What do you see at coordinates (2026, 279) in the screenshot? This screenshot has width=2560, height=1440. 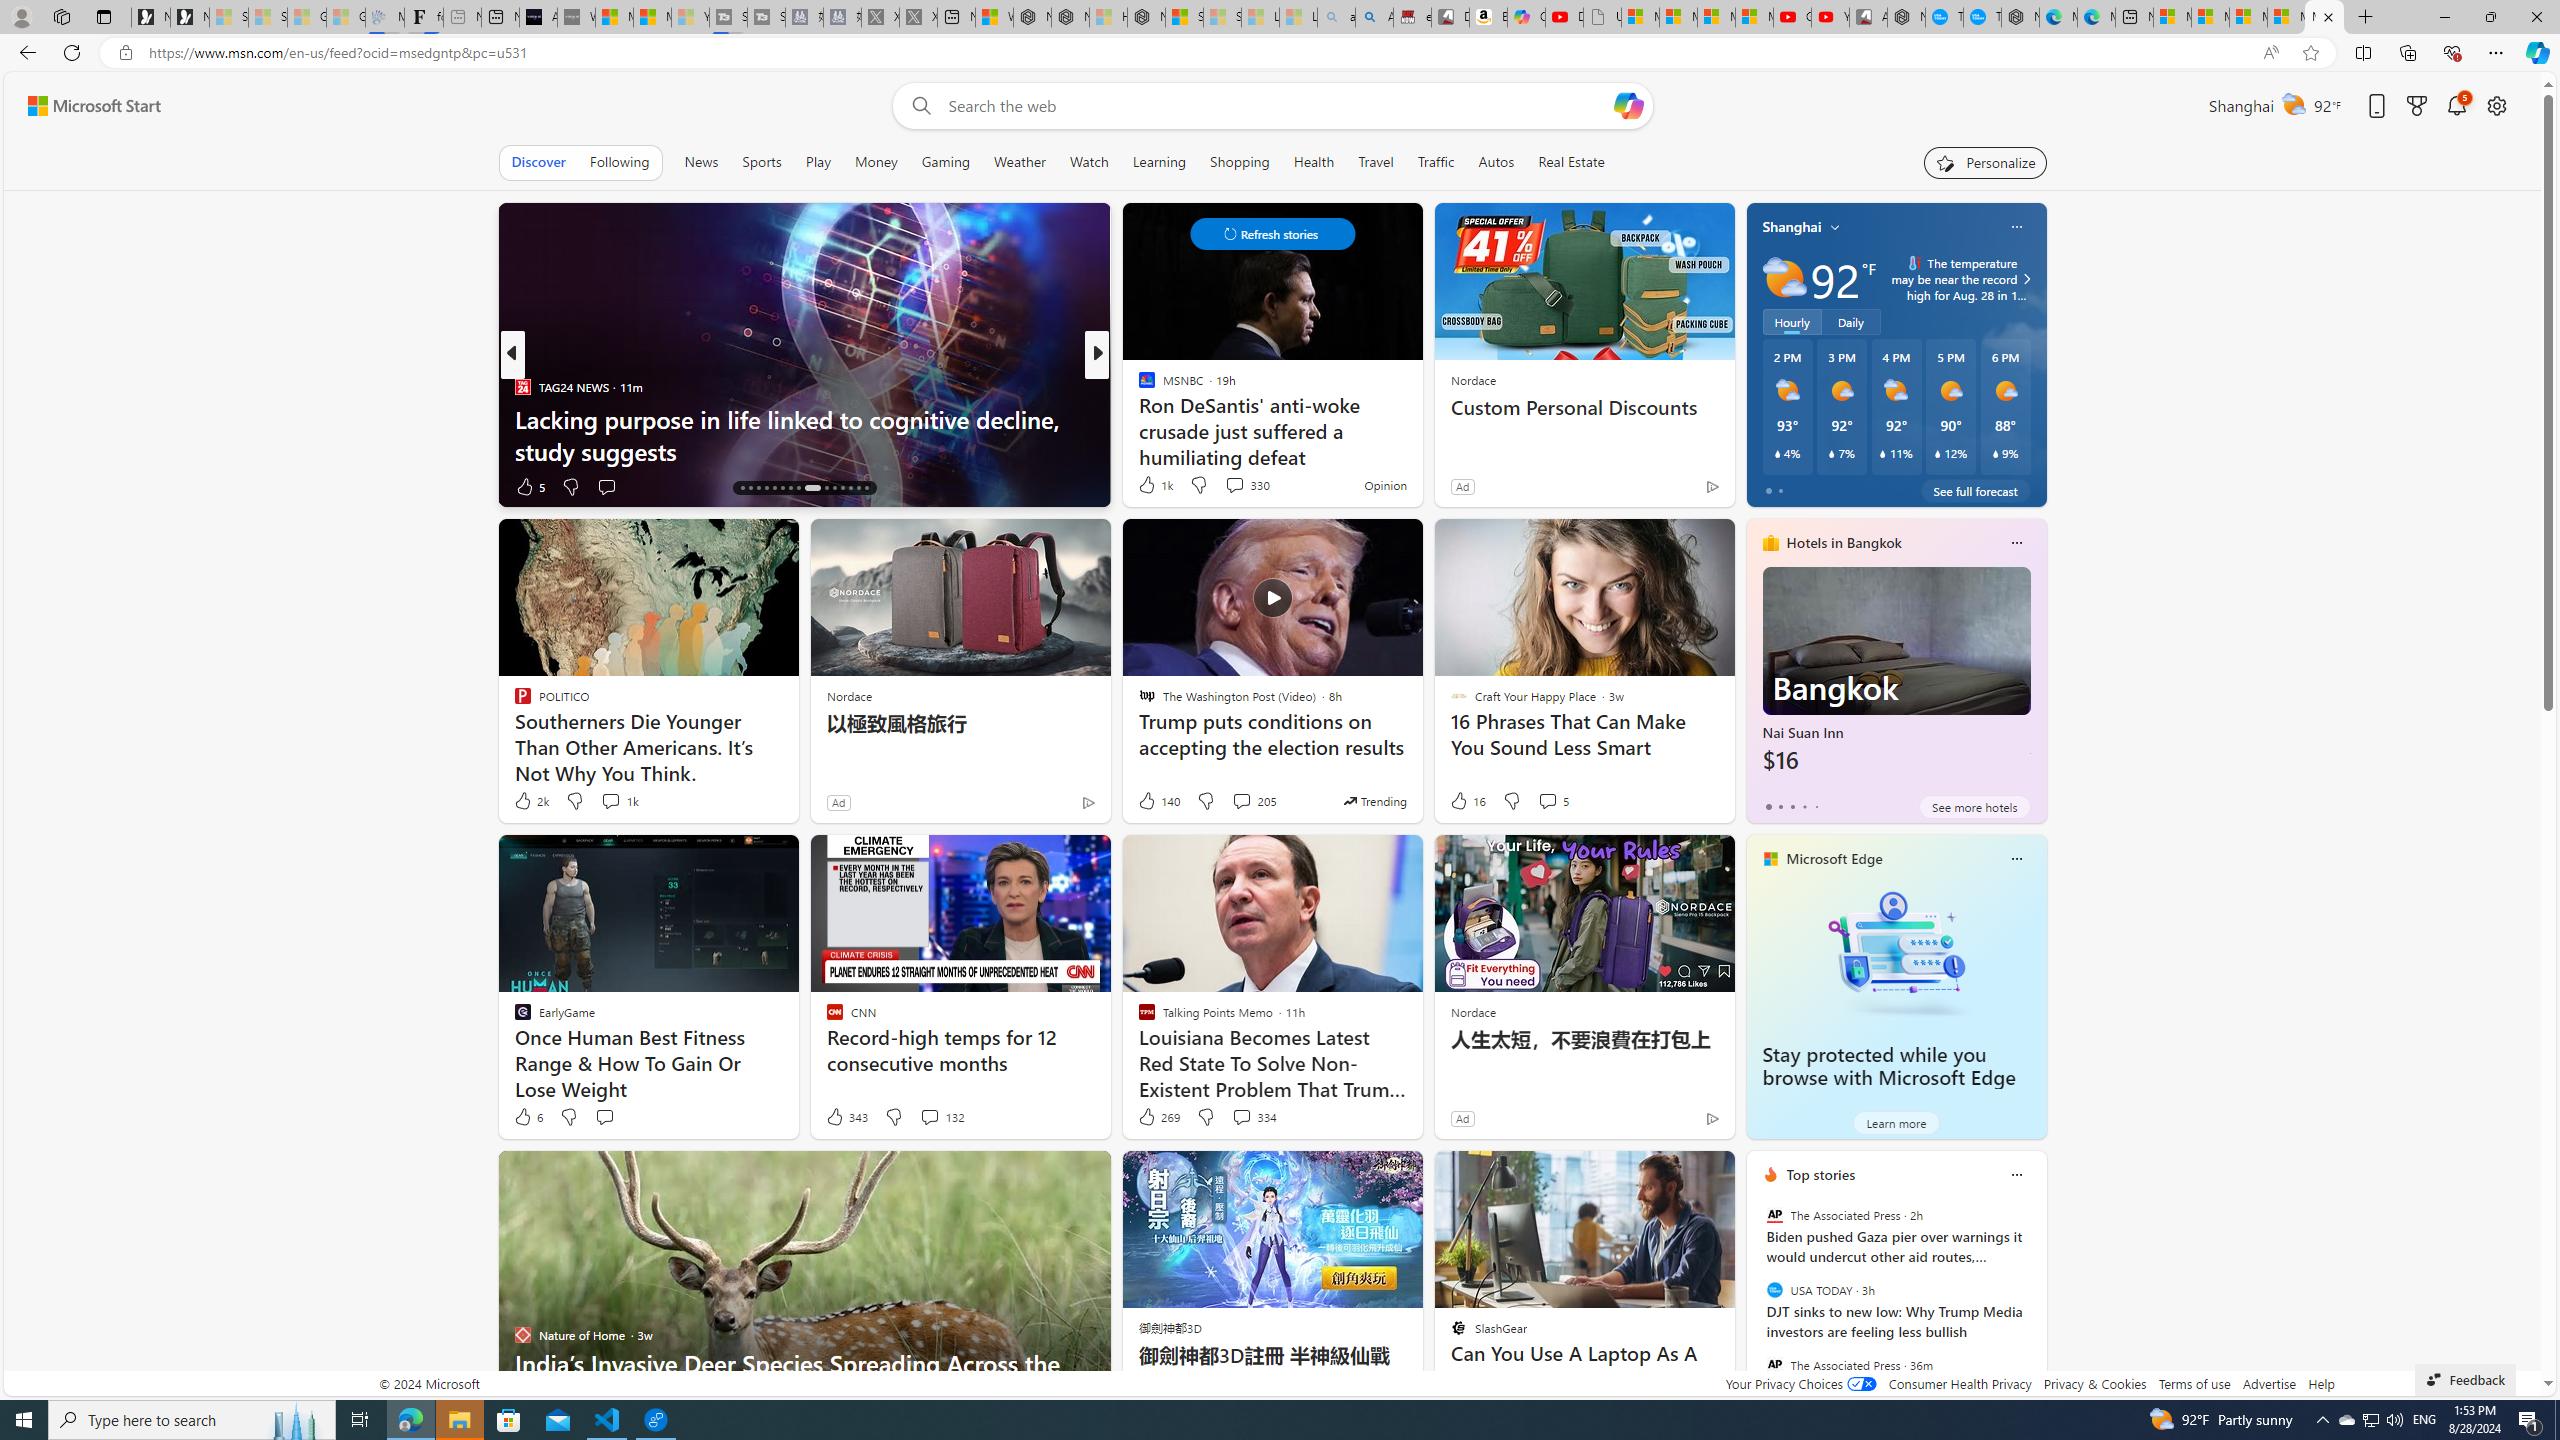 I see `Class: weather-arrow-glyph` at bounding box center [2026, 279].